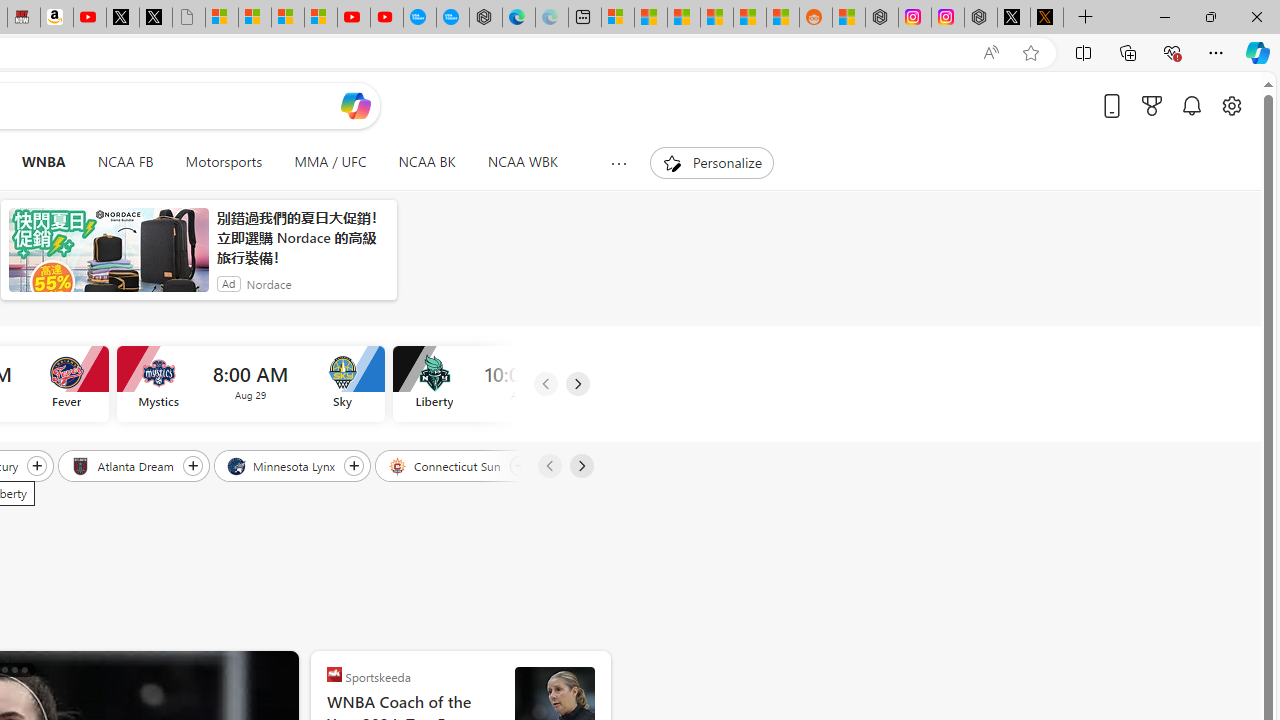  I want to click on WNBA, so click(43, 162).